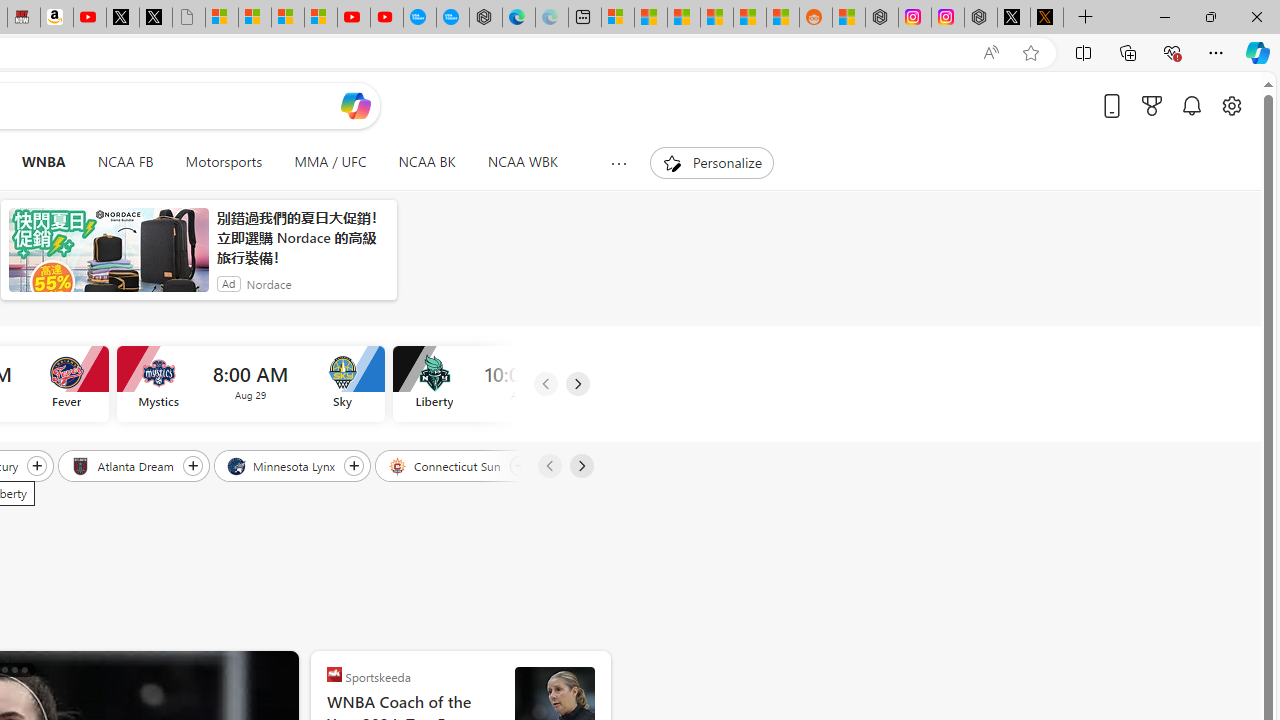  I want to click on WNBA, so click(43, 162).